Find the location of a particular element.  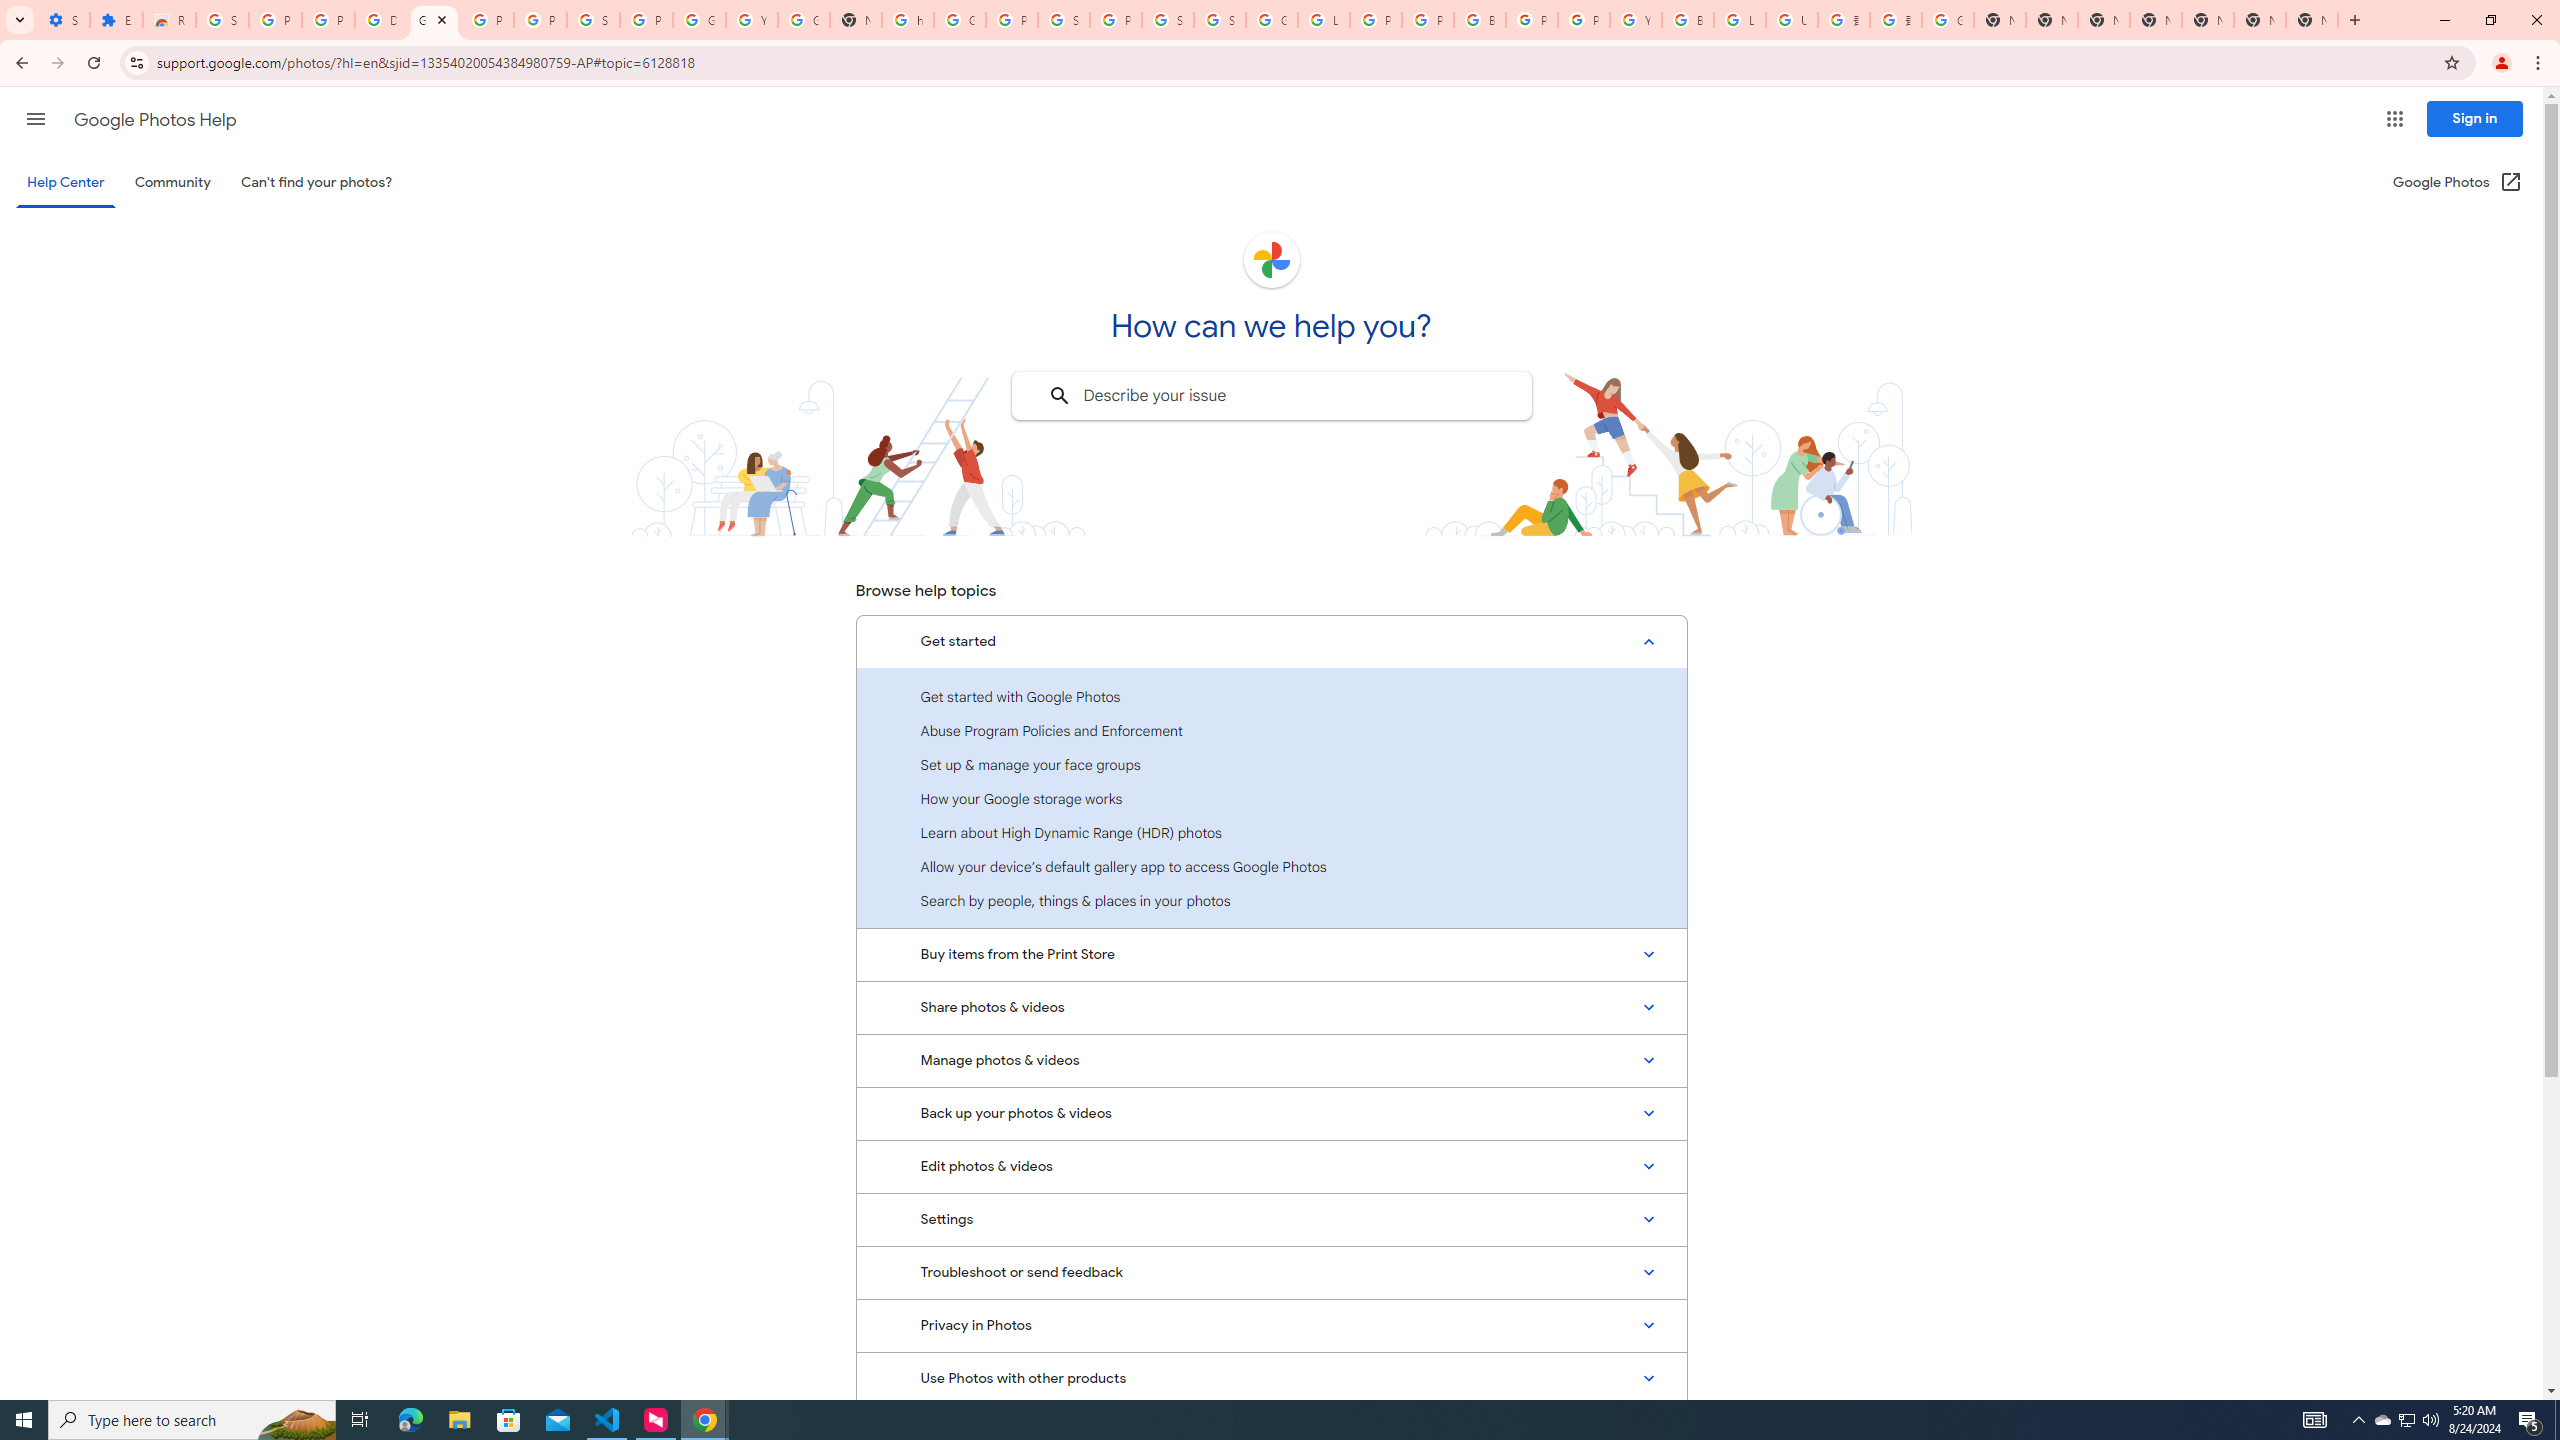

Google Account is located at coordinates (698, 20).